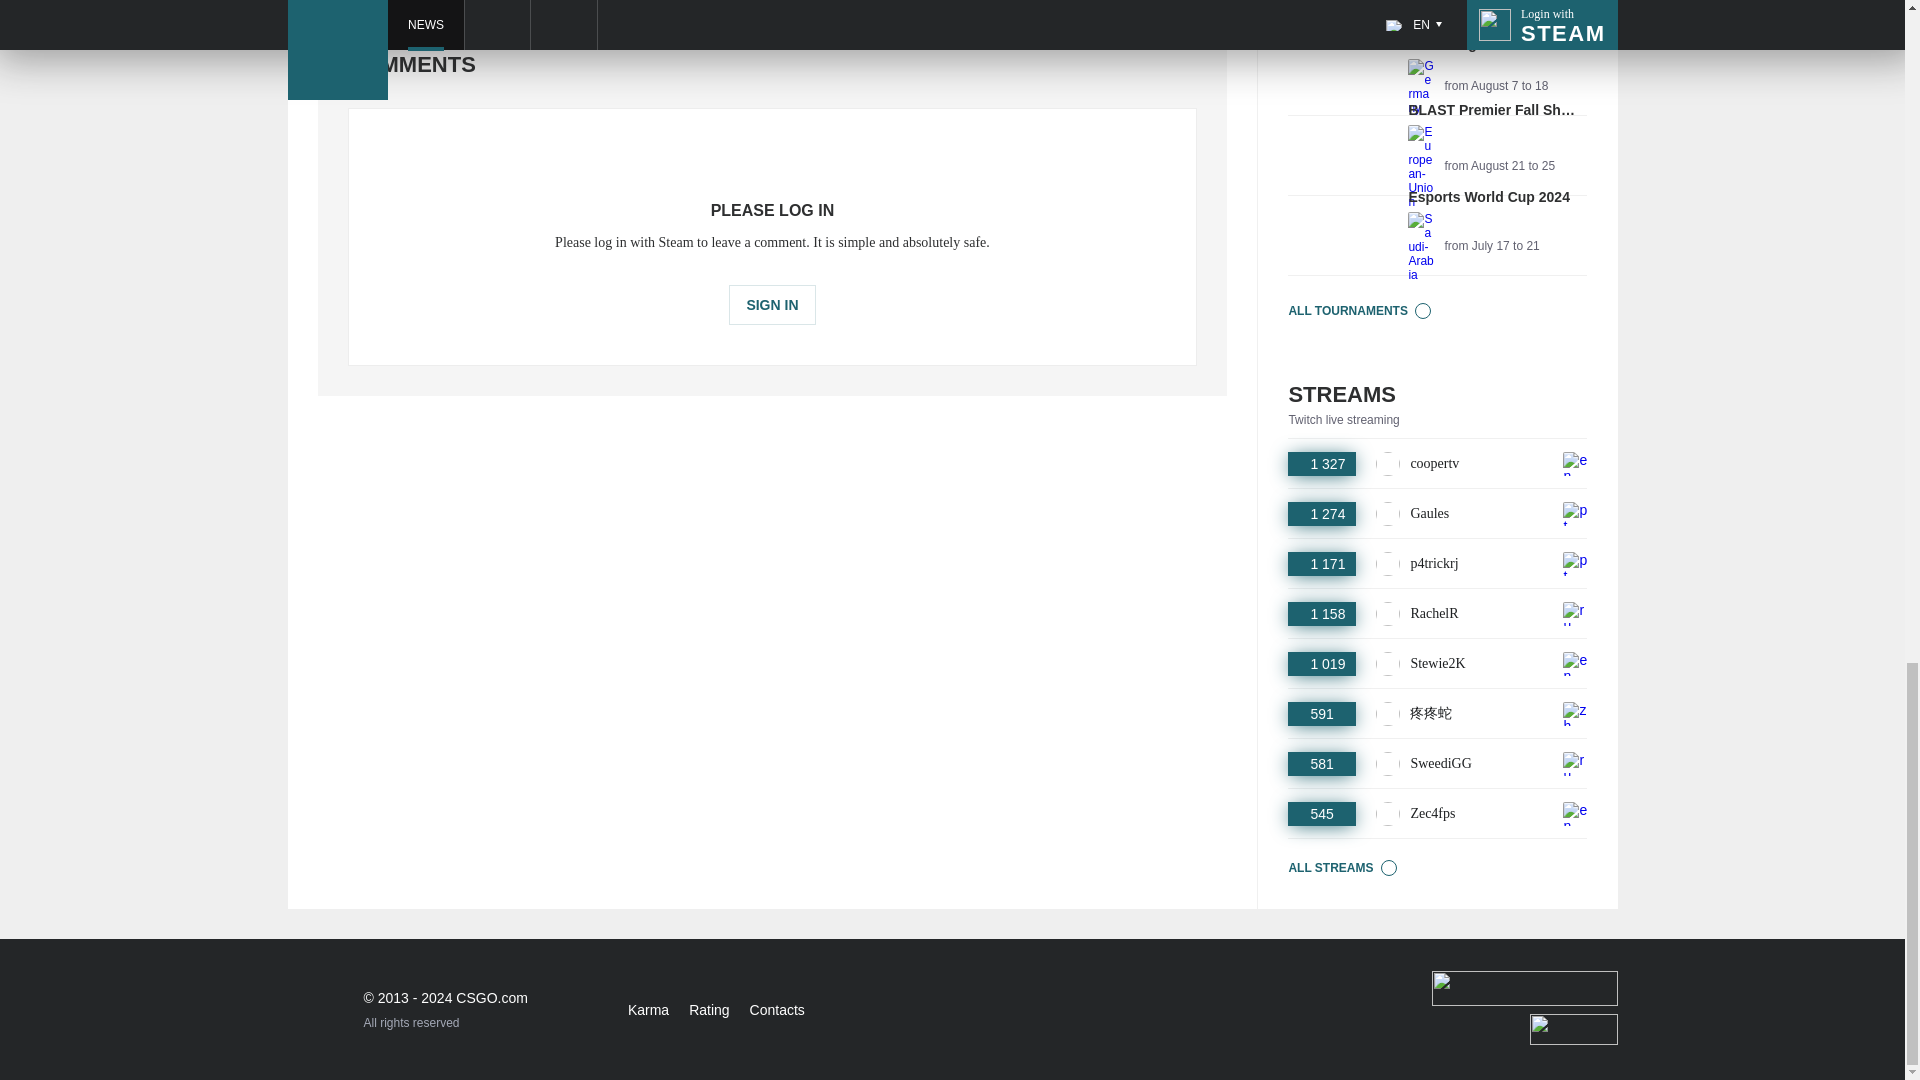 The height and width of the screenshot is (1080, 1920). What do you see at coordinates (1438, 18) in the screenshot?
I see `SIGN IN` at bounding box center [1438, 18].